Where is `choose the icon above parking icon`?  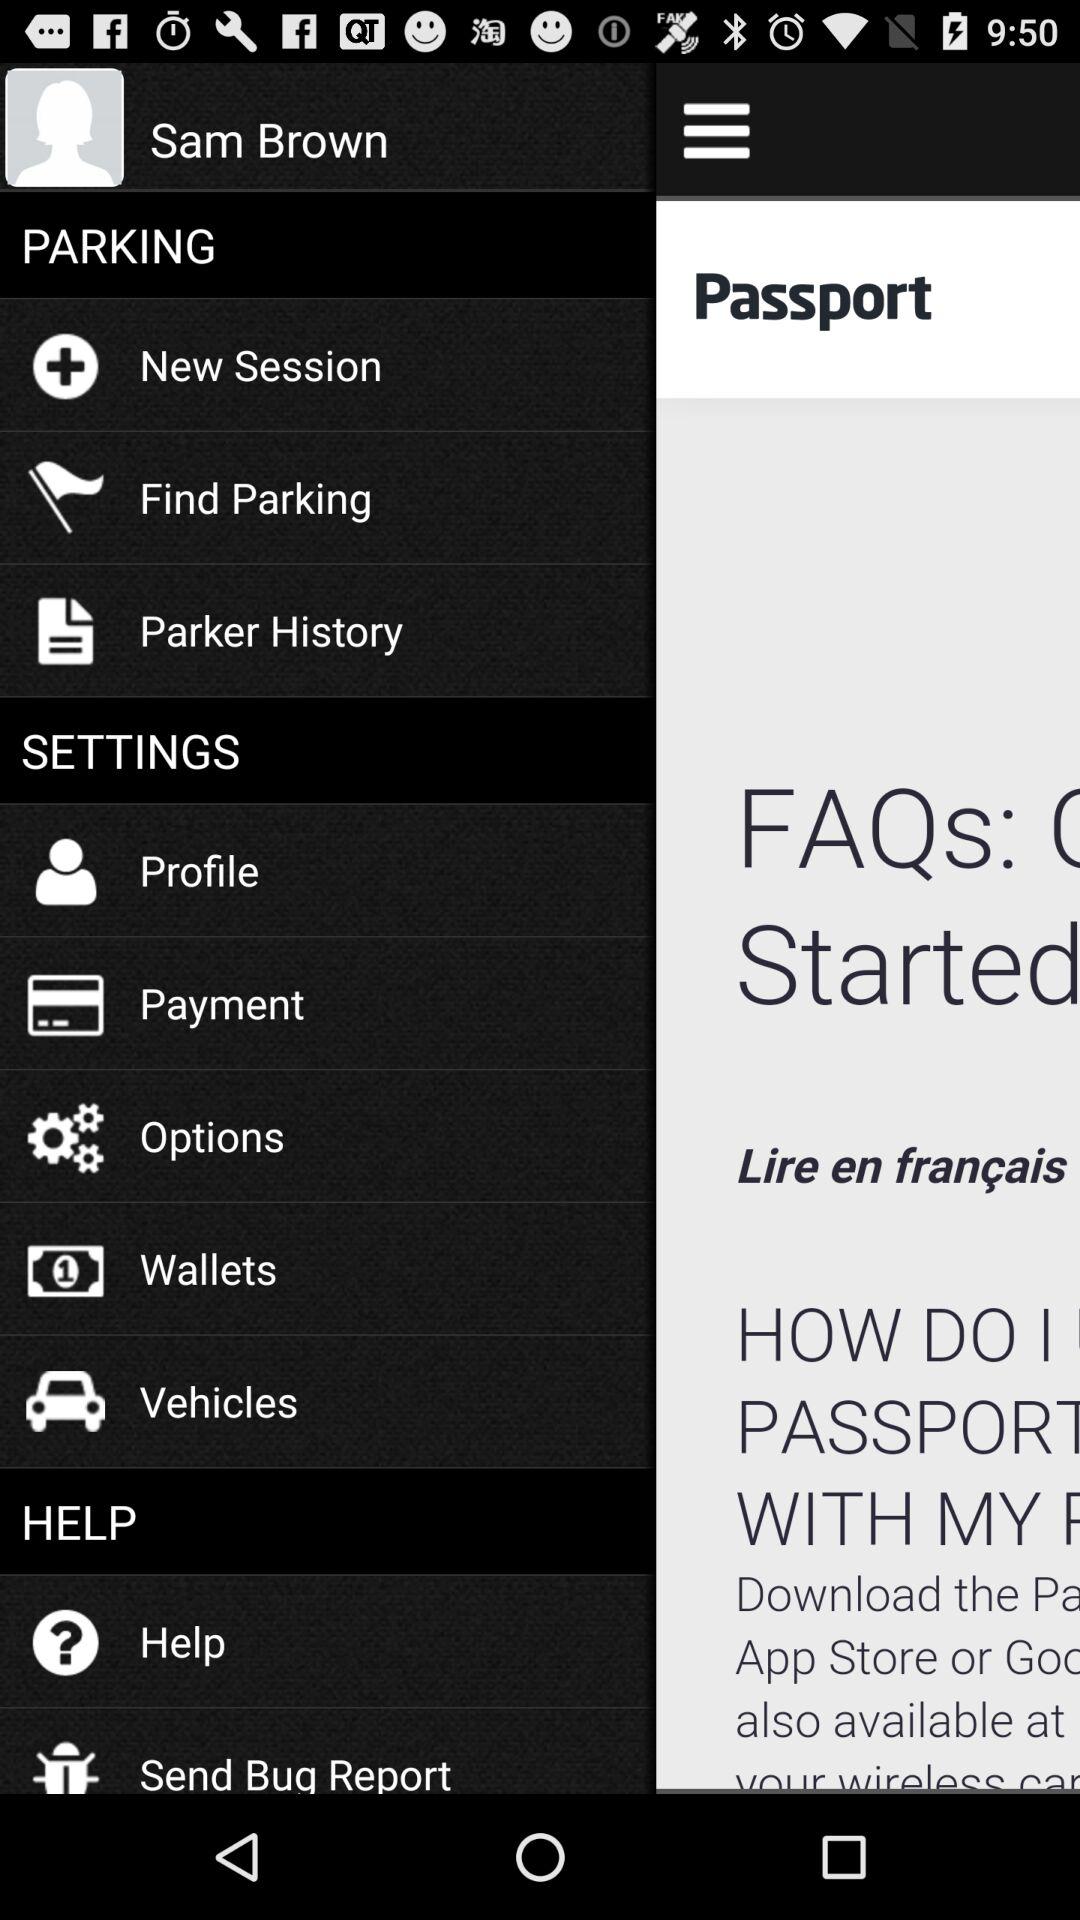 choose the icon above parking icon is located at coordinates (392, 139).